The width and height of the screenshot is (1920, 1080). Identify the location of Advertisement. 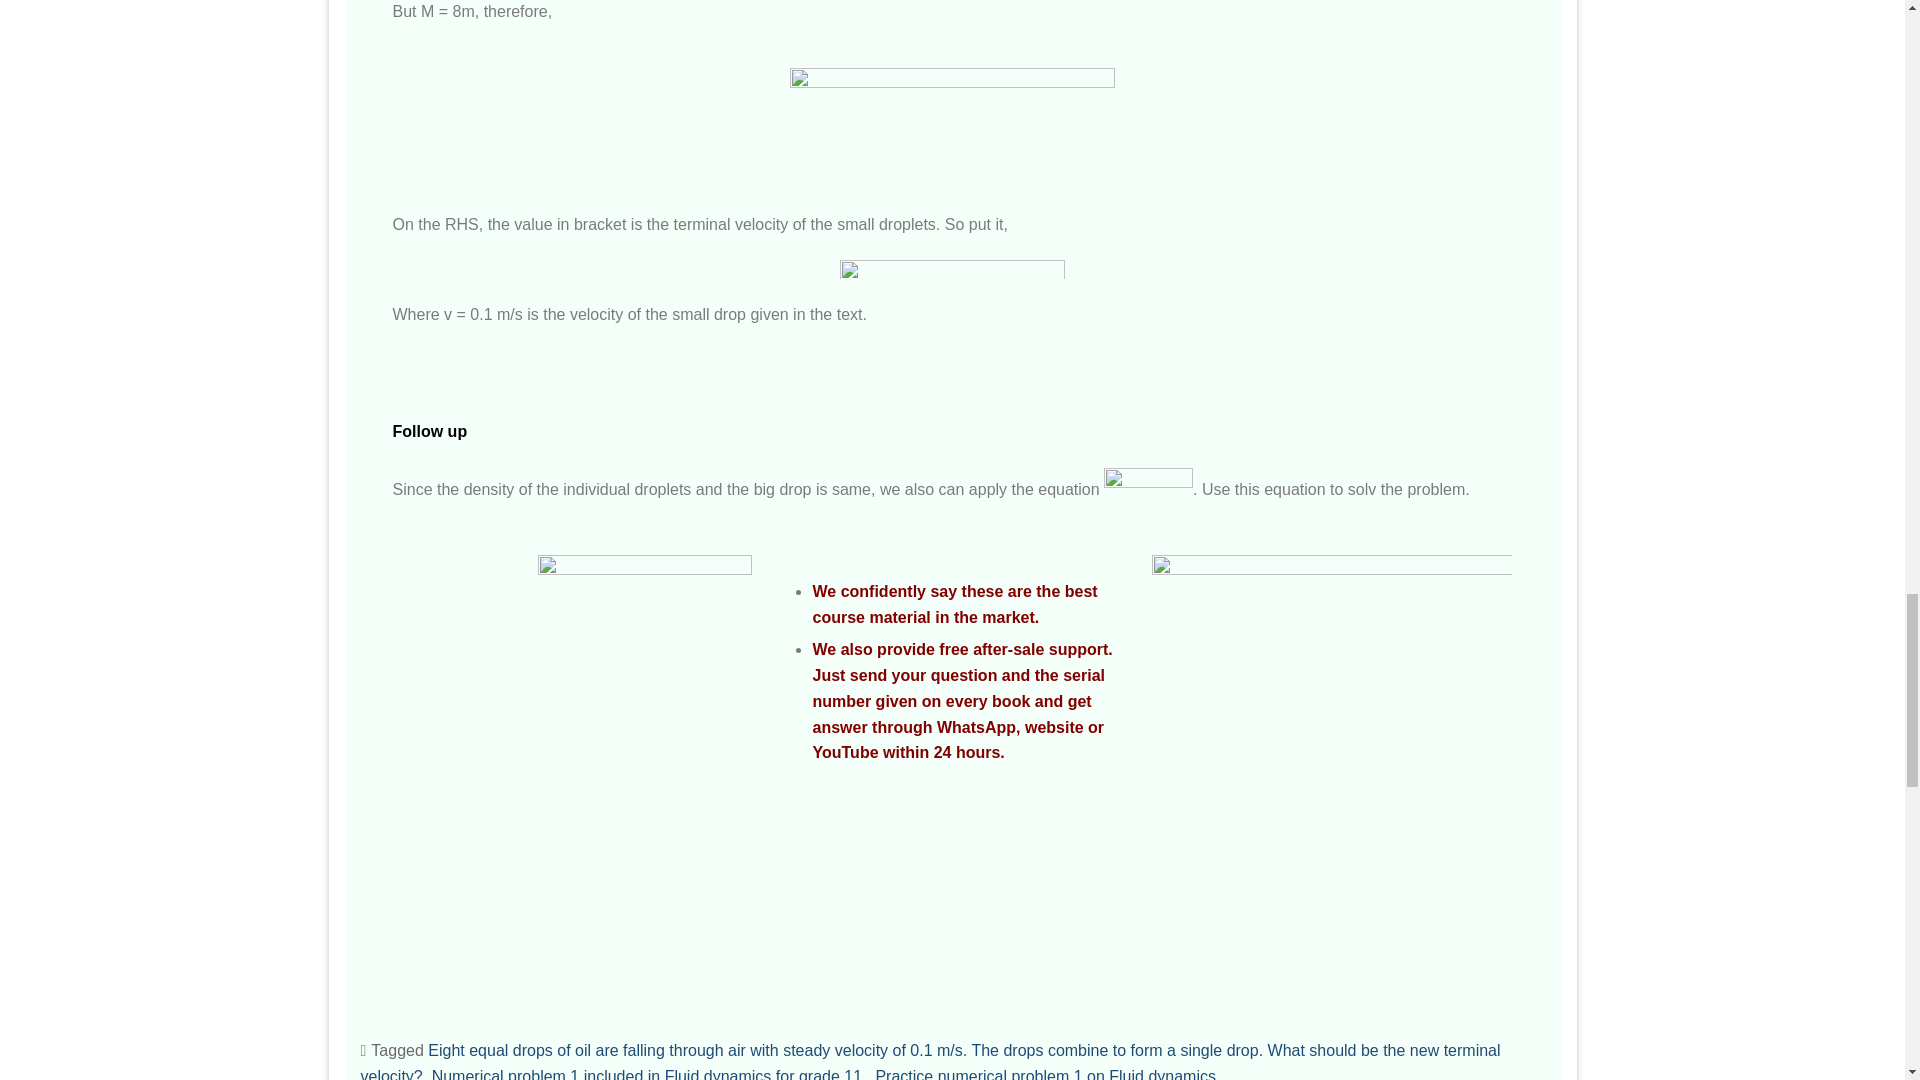
(960, 162).